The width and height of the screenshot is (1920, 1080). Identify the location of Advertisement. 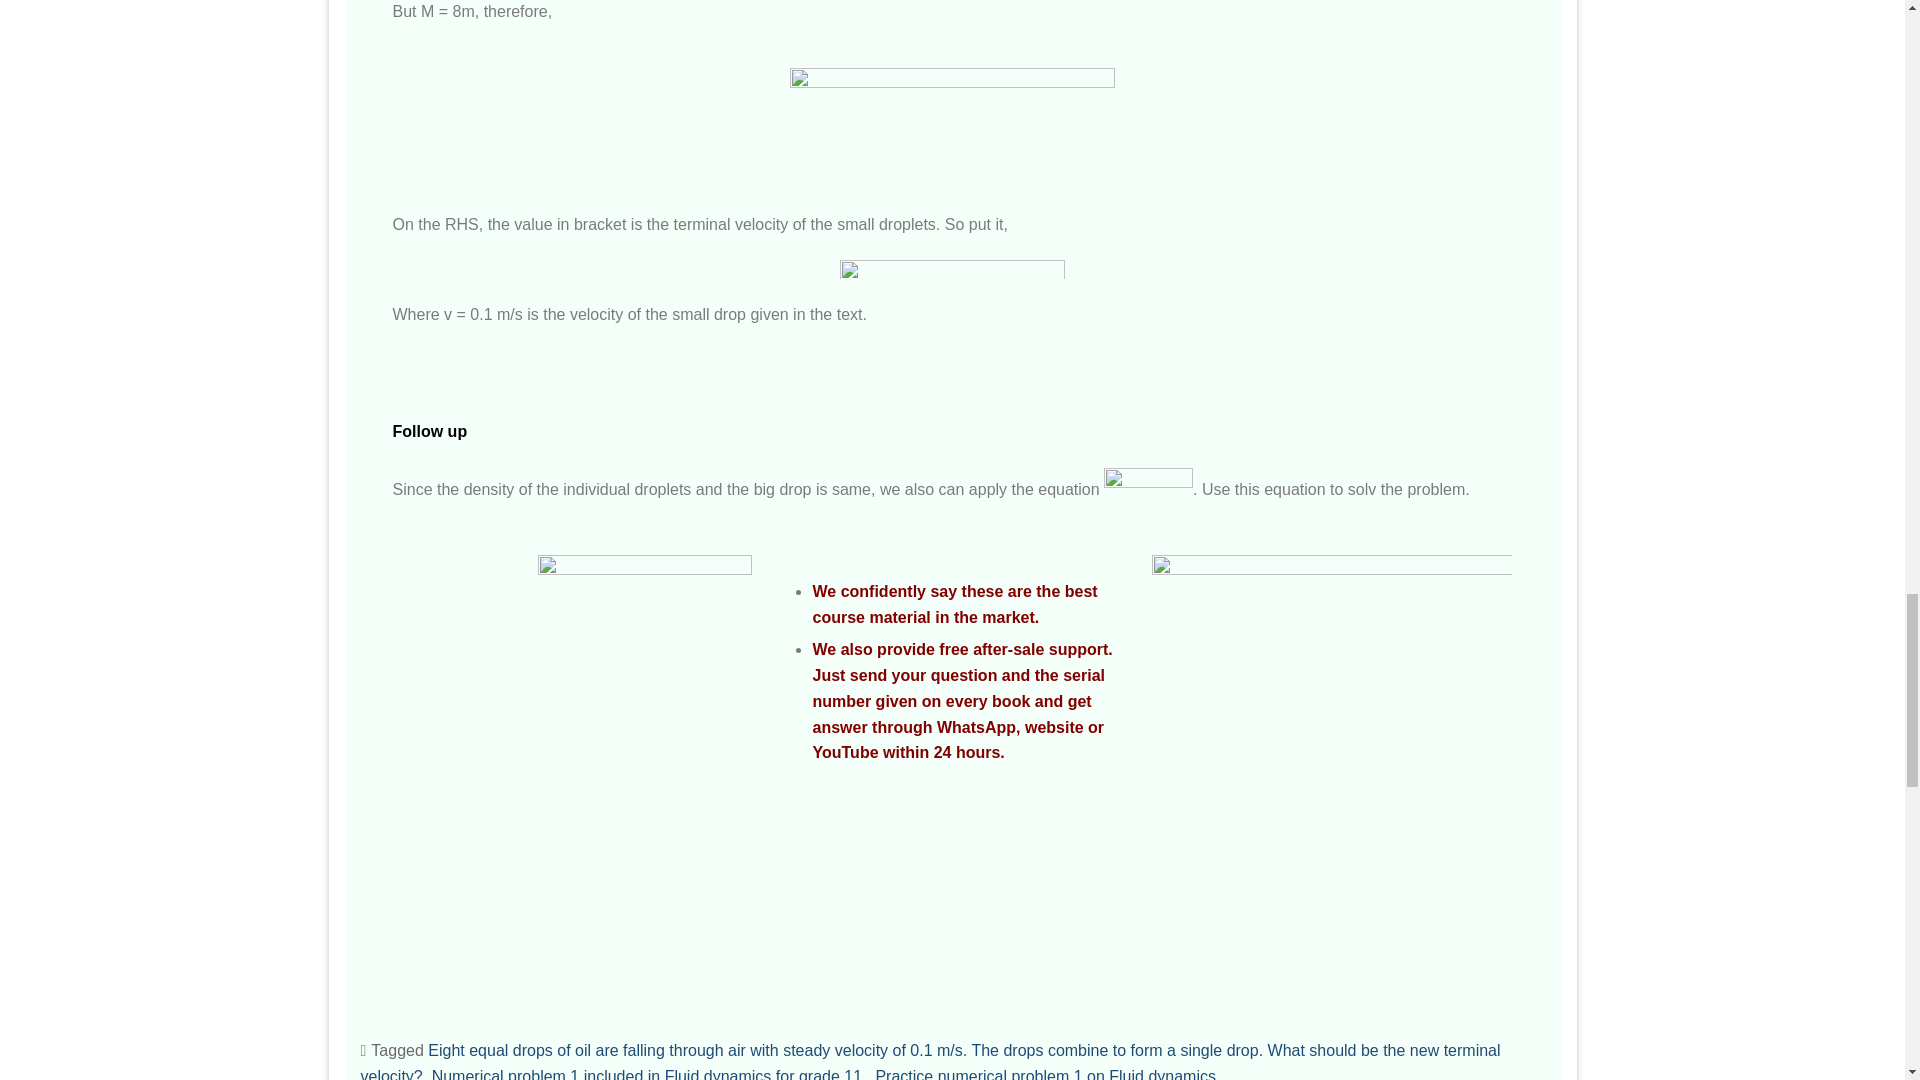
(960, 162).